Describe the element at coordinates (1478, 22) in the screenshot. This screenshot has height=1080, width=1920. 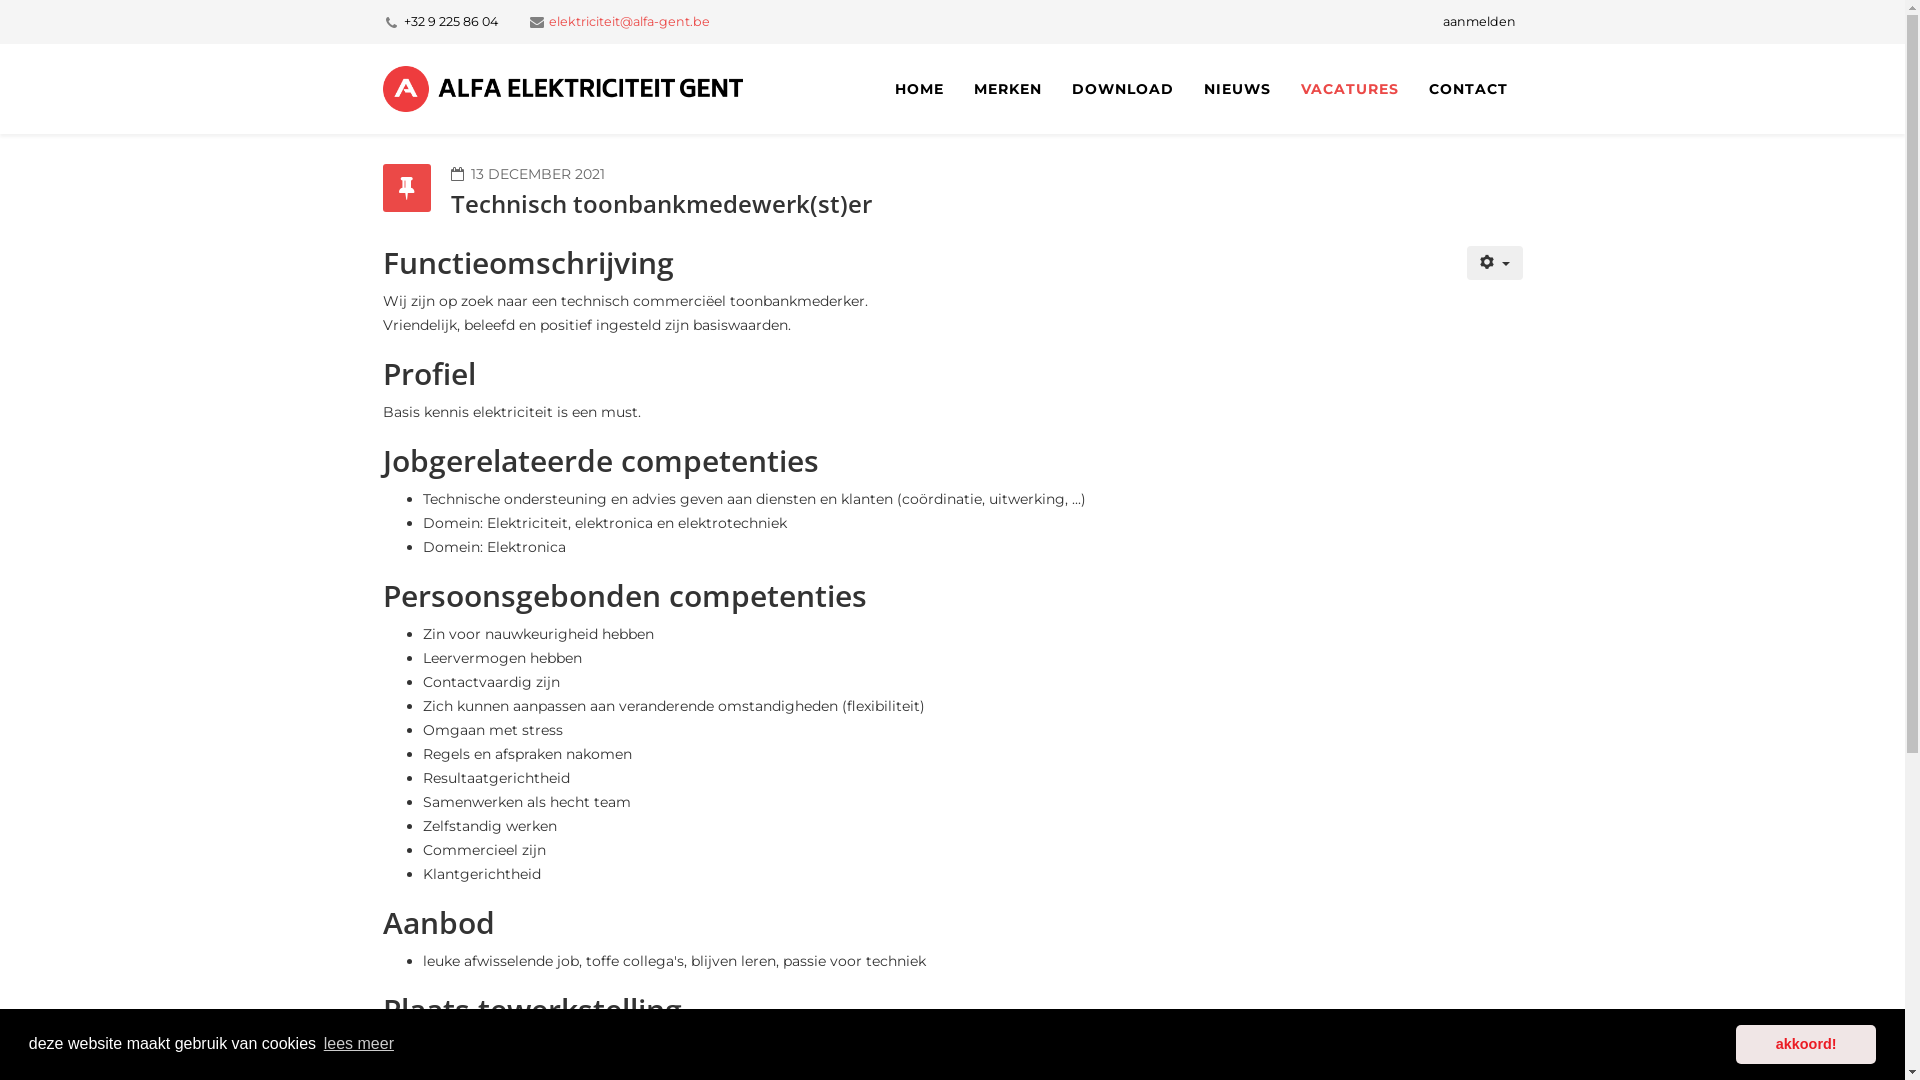
I see `aanmelden` at that location.